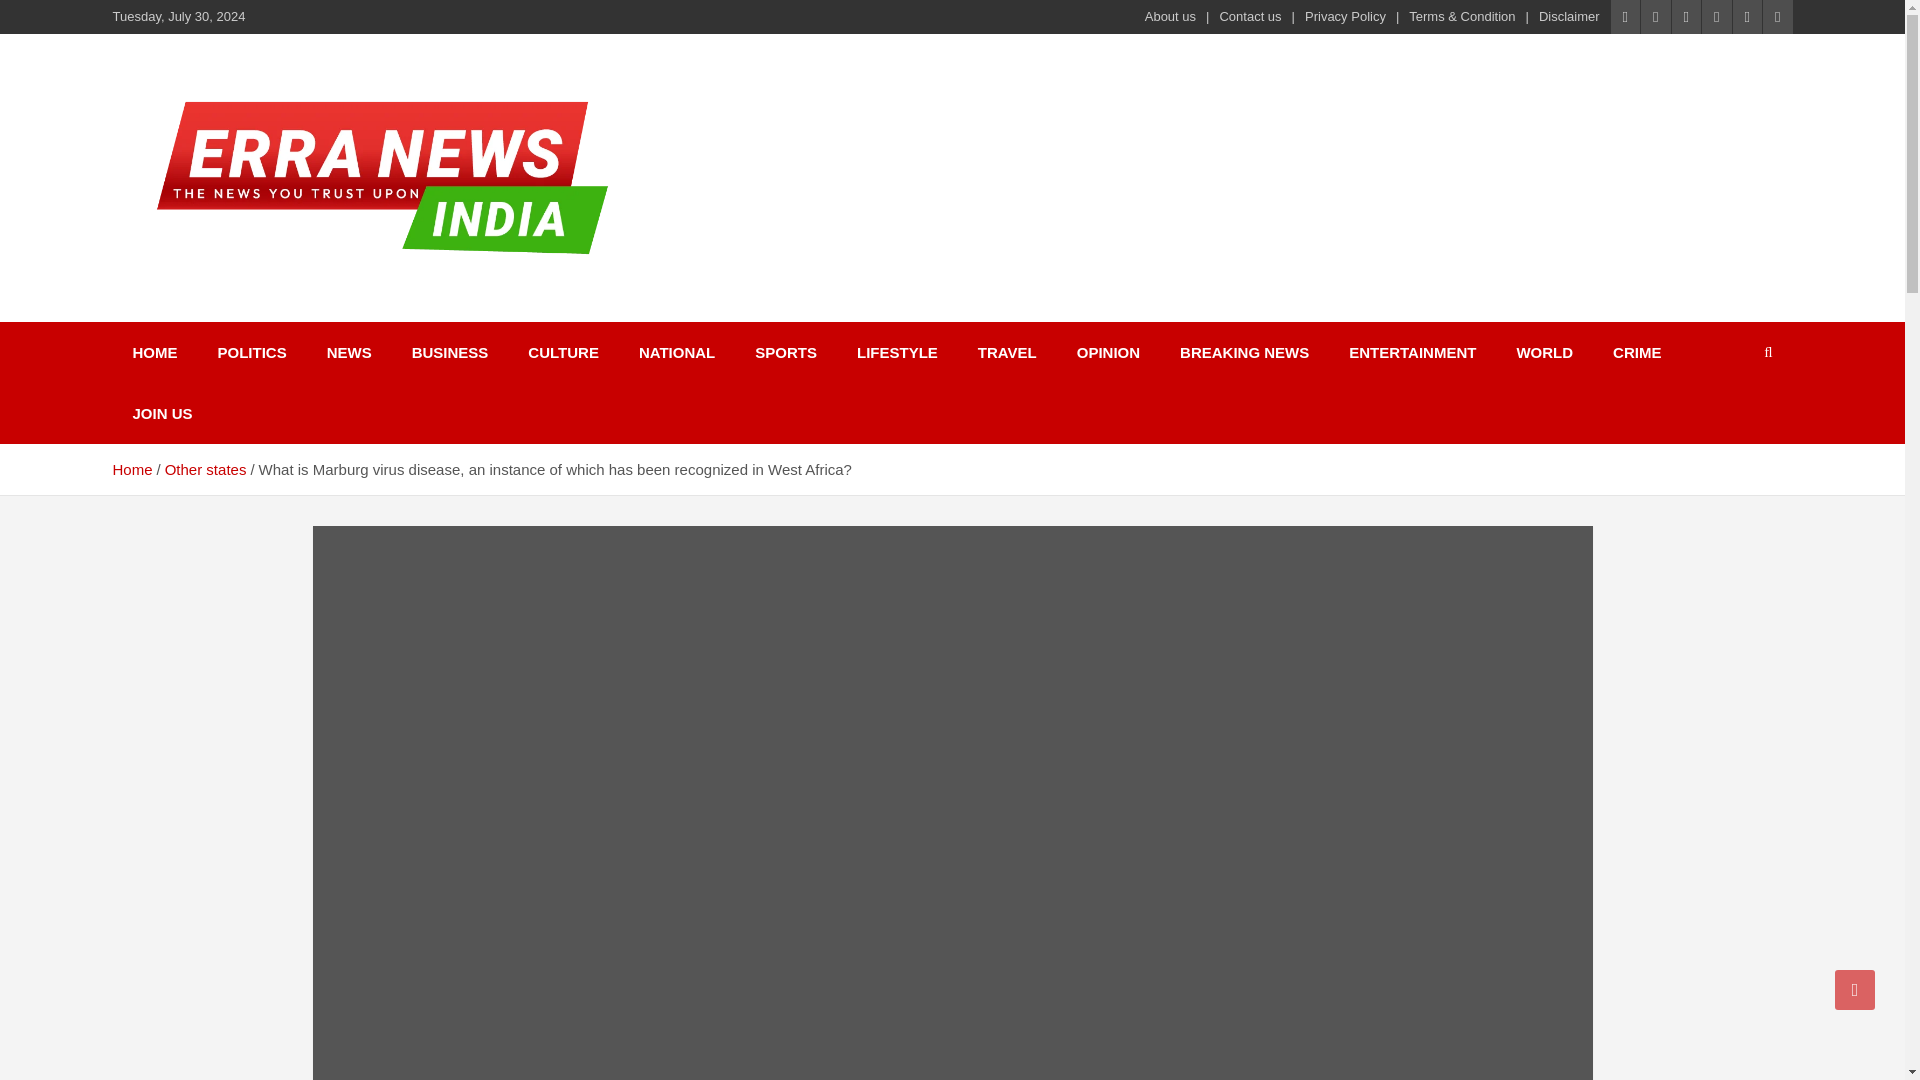 Image resolution: width=1920 pixels, height=1080 pixels. I want to click on Other states, so click(206, 470).